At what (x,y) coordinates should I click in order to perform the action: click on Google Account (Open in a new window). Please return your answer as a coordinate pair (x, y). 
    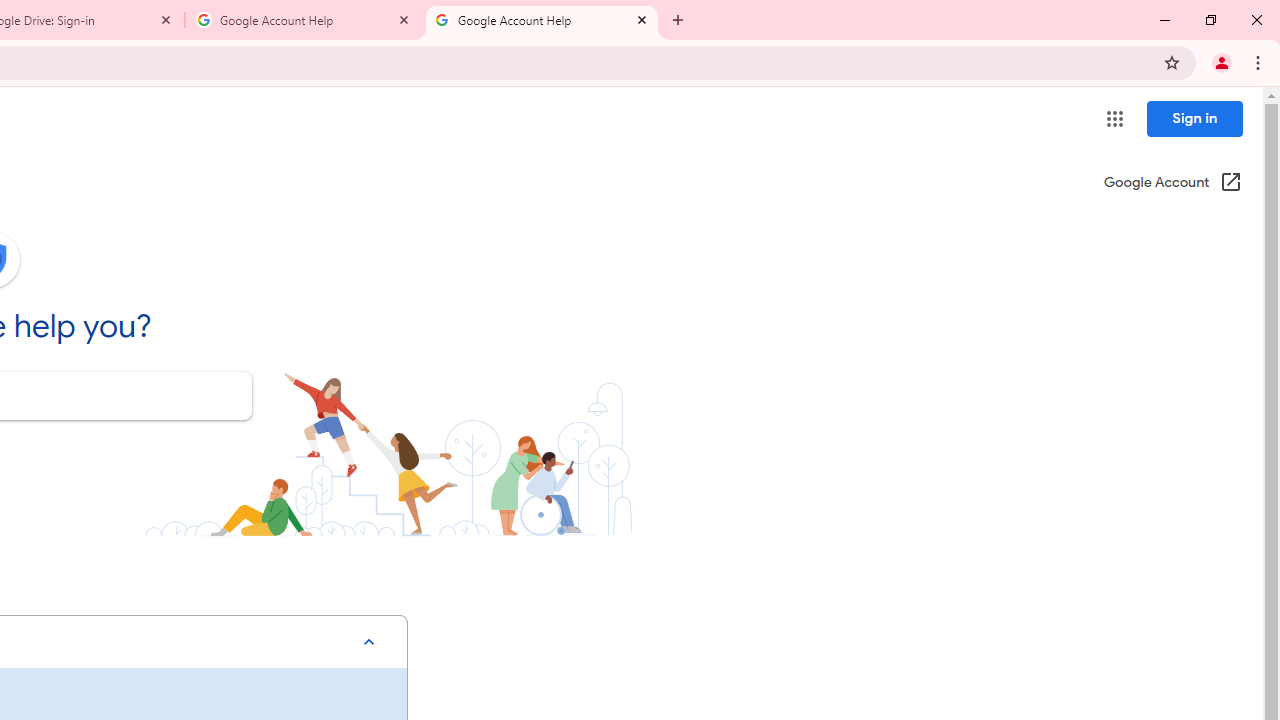
    Looking at the image, I should click on (1172, 184).